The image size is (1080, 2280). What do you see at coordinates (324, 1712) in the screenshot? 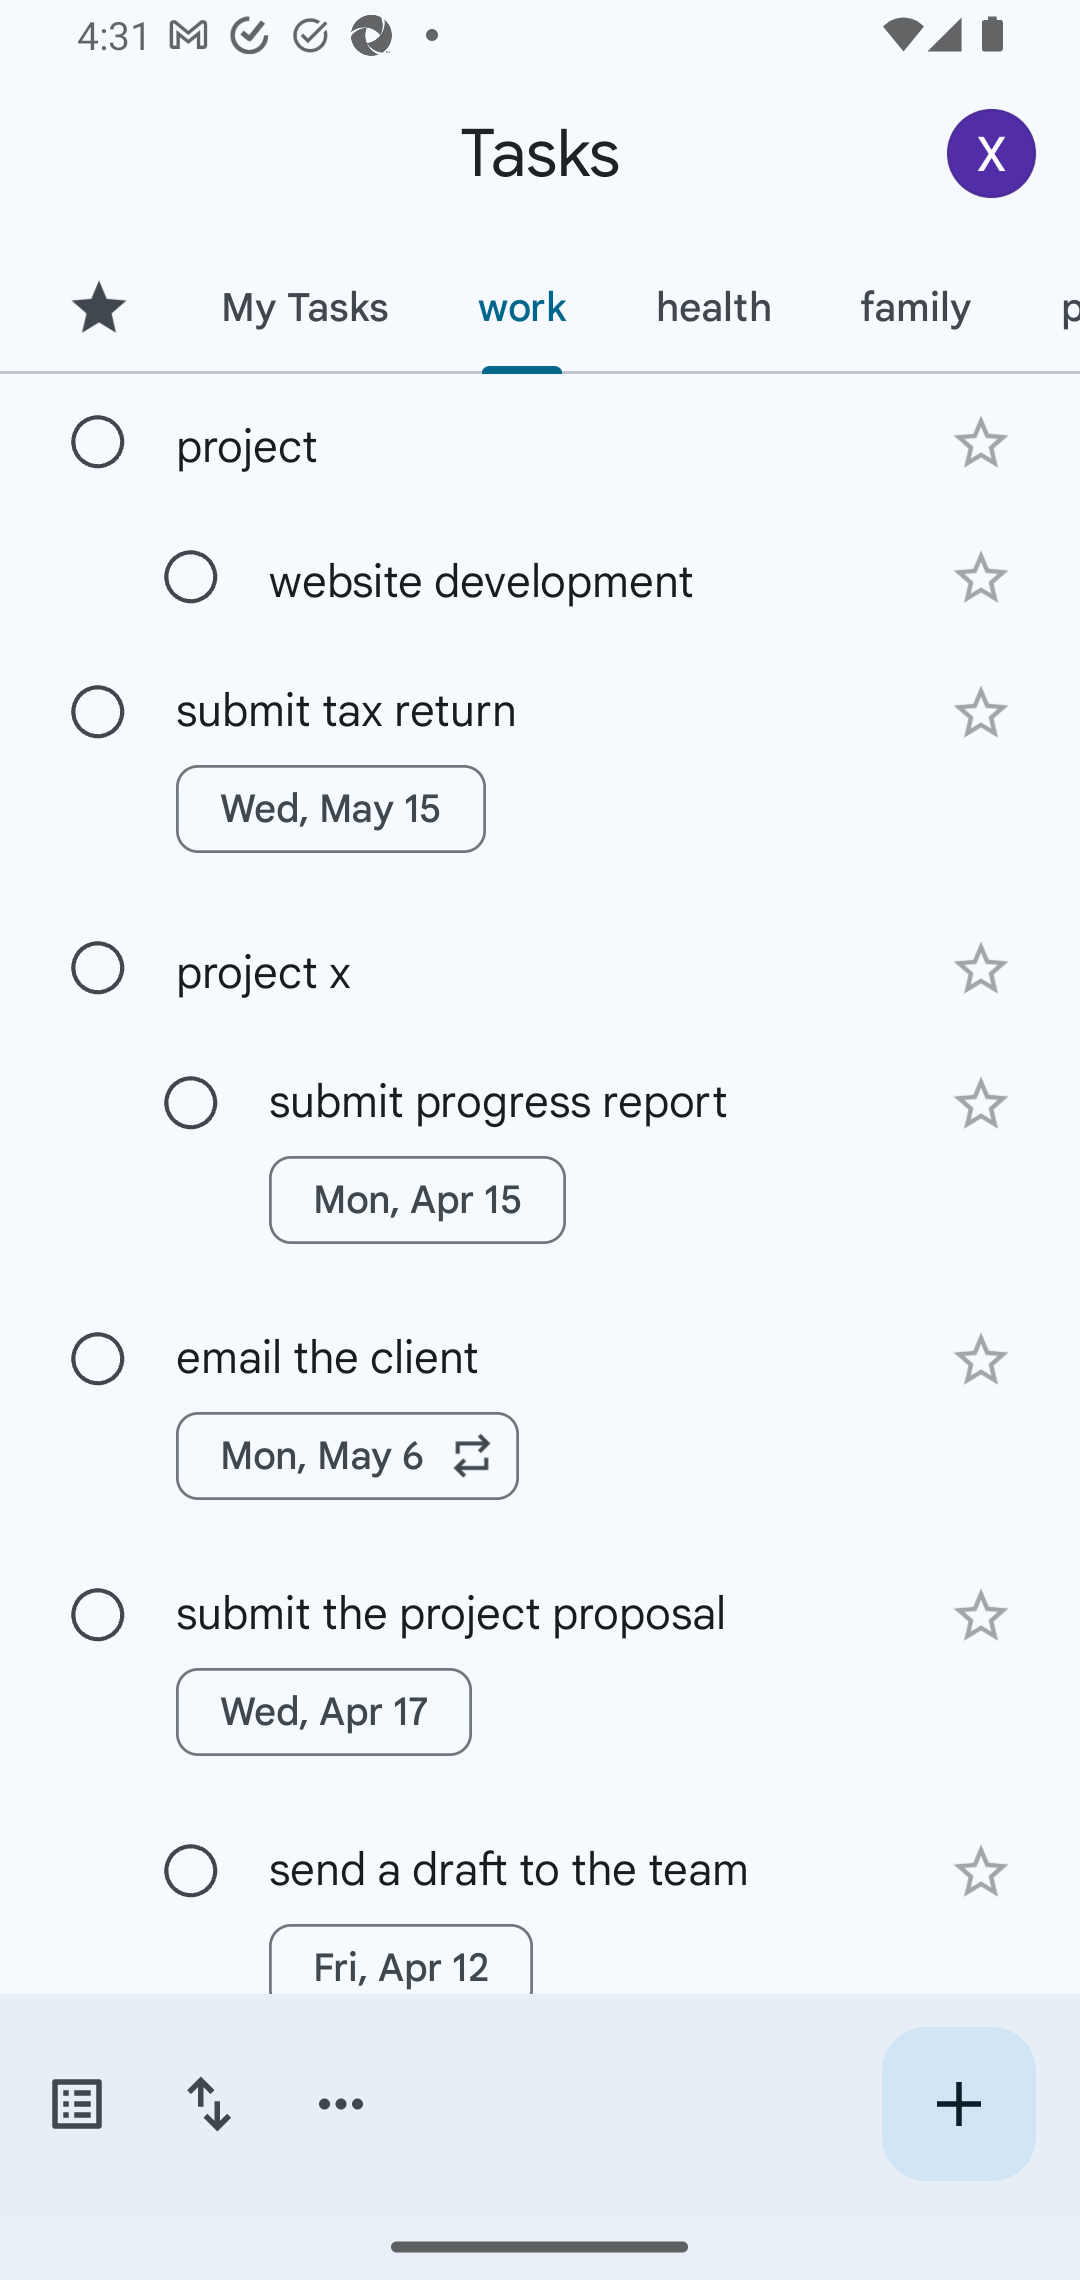
I see `Wed, Apr 17` at bounding box center [324, 1712].